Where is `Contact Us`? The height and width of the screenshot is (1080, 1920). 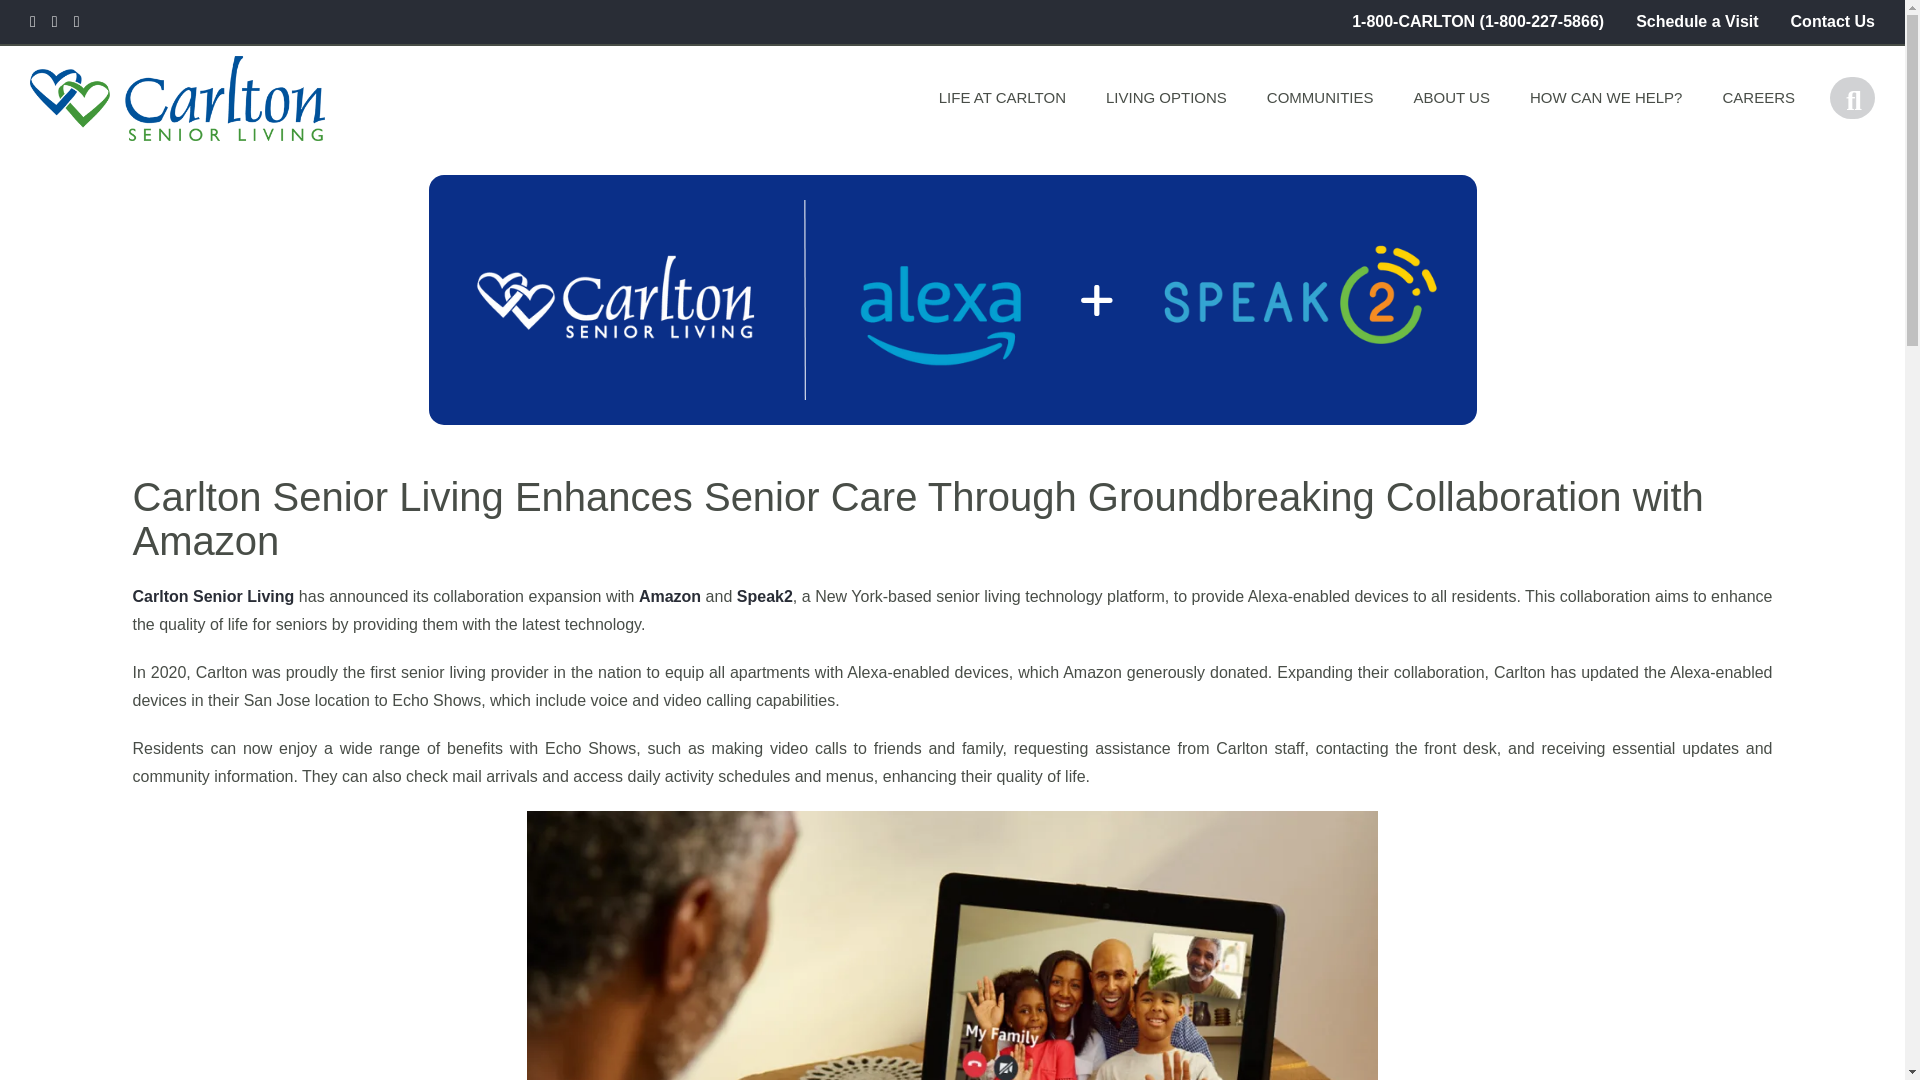 Contact Us is located at coordinates (1833, 21).